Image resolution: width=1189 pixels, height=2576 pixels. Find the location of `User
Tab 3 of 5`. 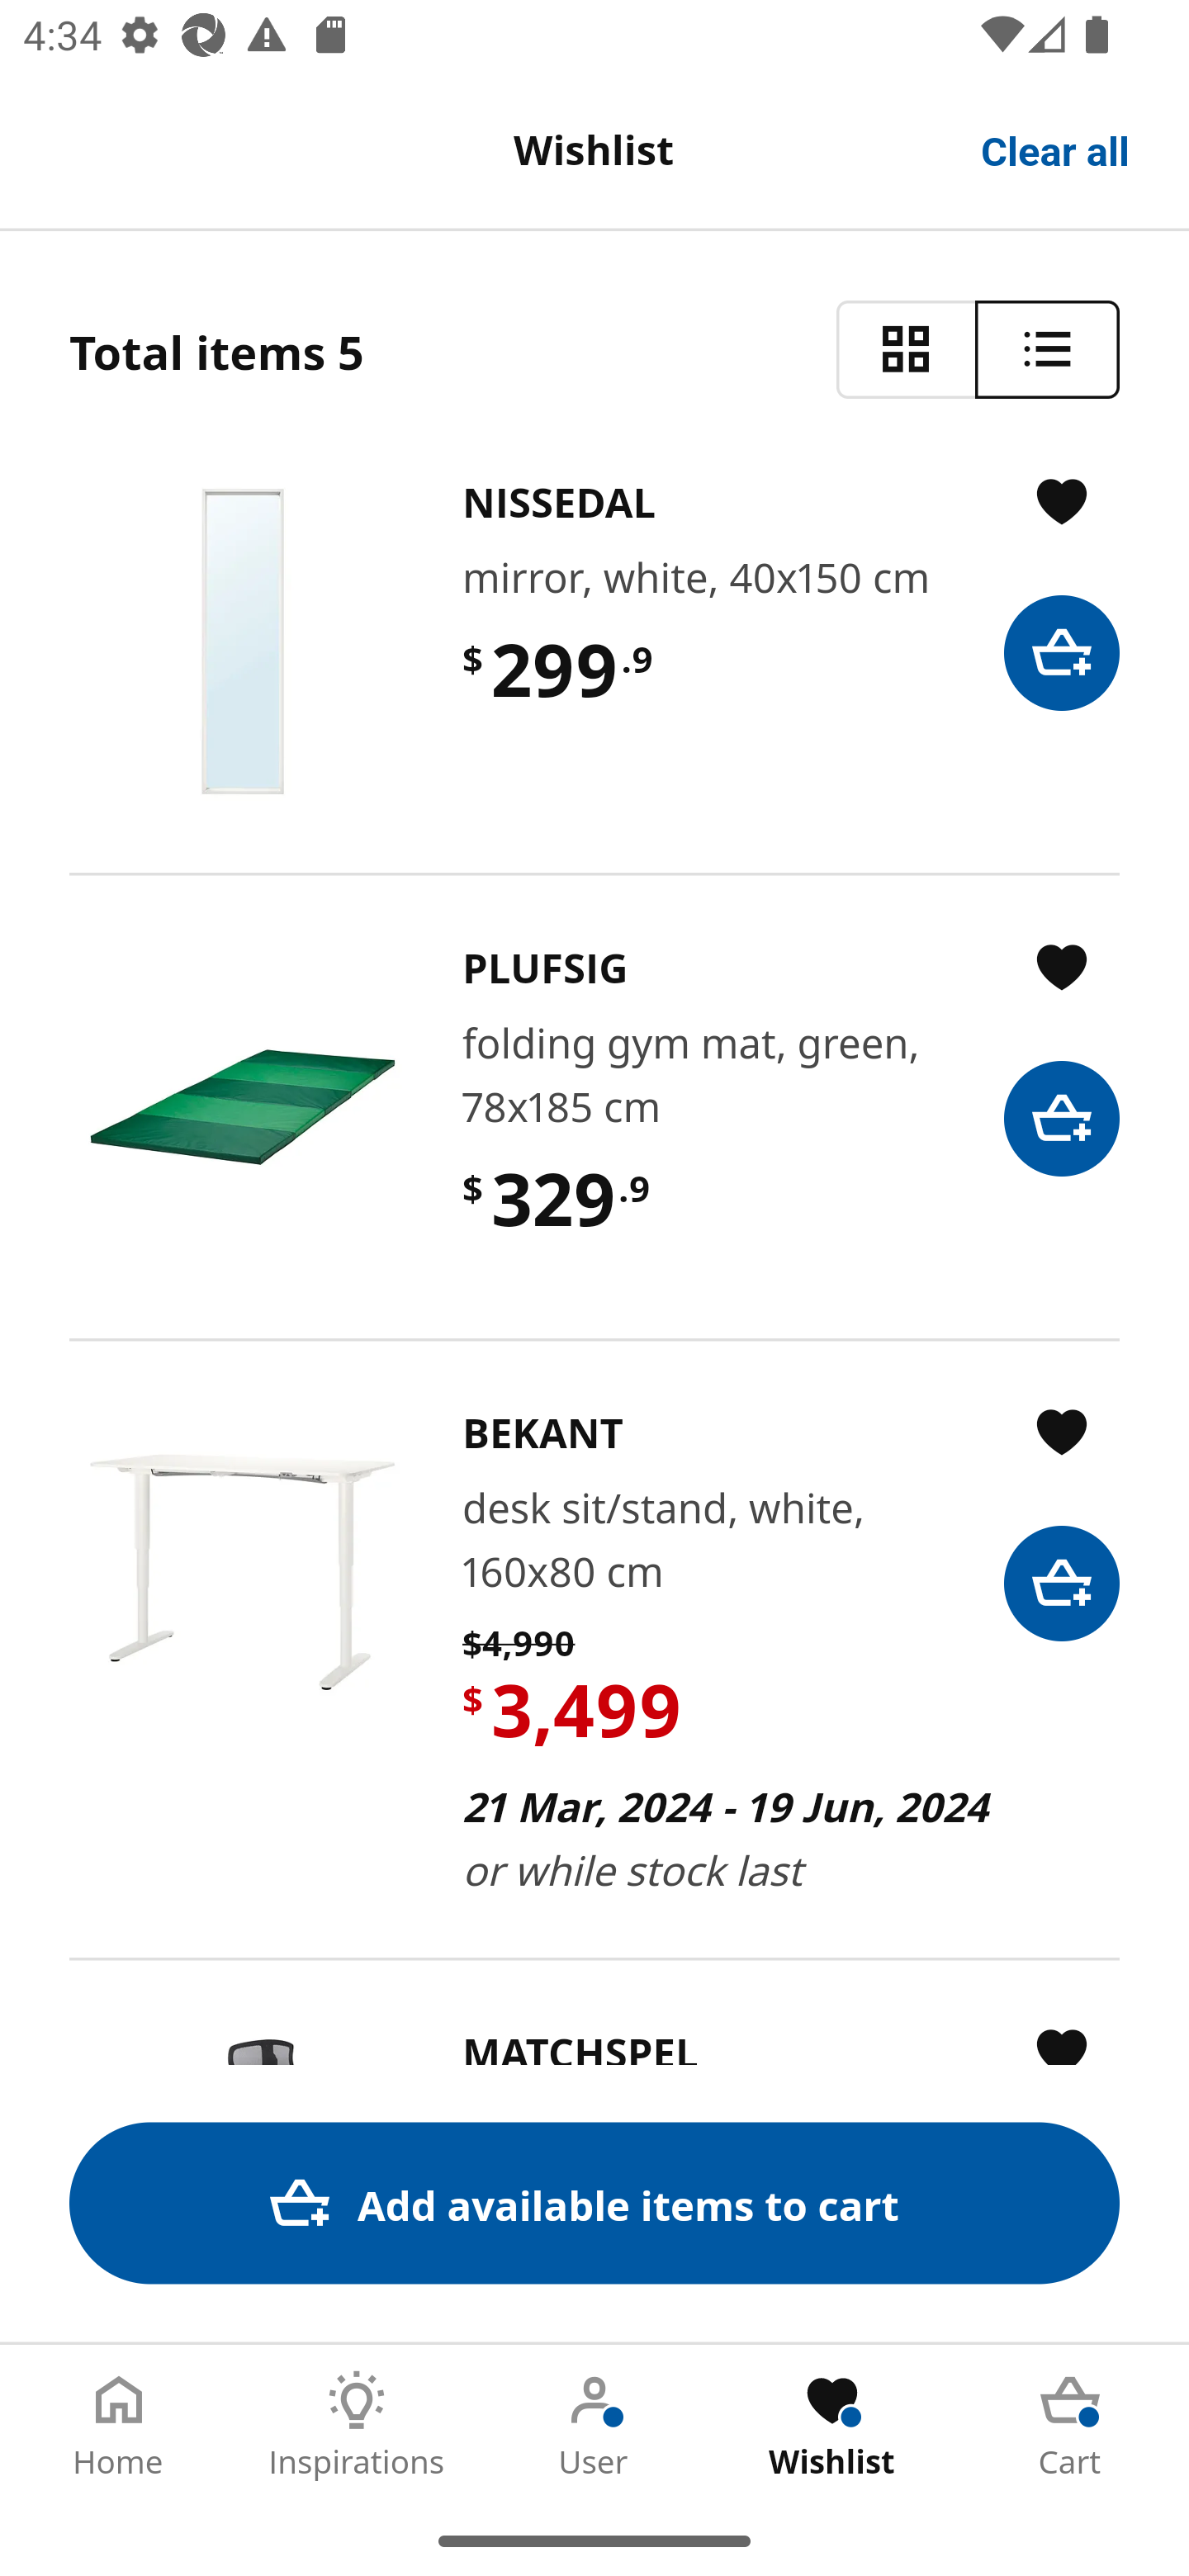

User
Tab 3 of 5 is located at coordinates (594, 2425).